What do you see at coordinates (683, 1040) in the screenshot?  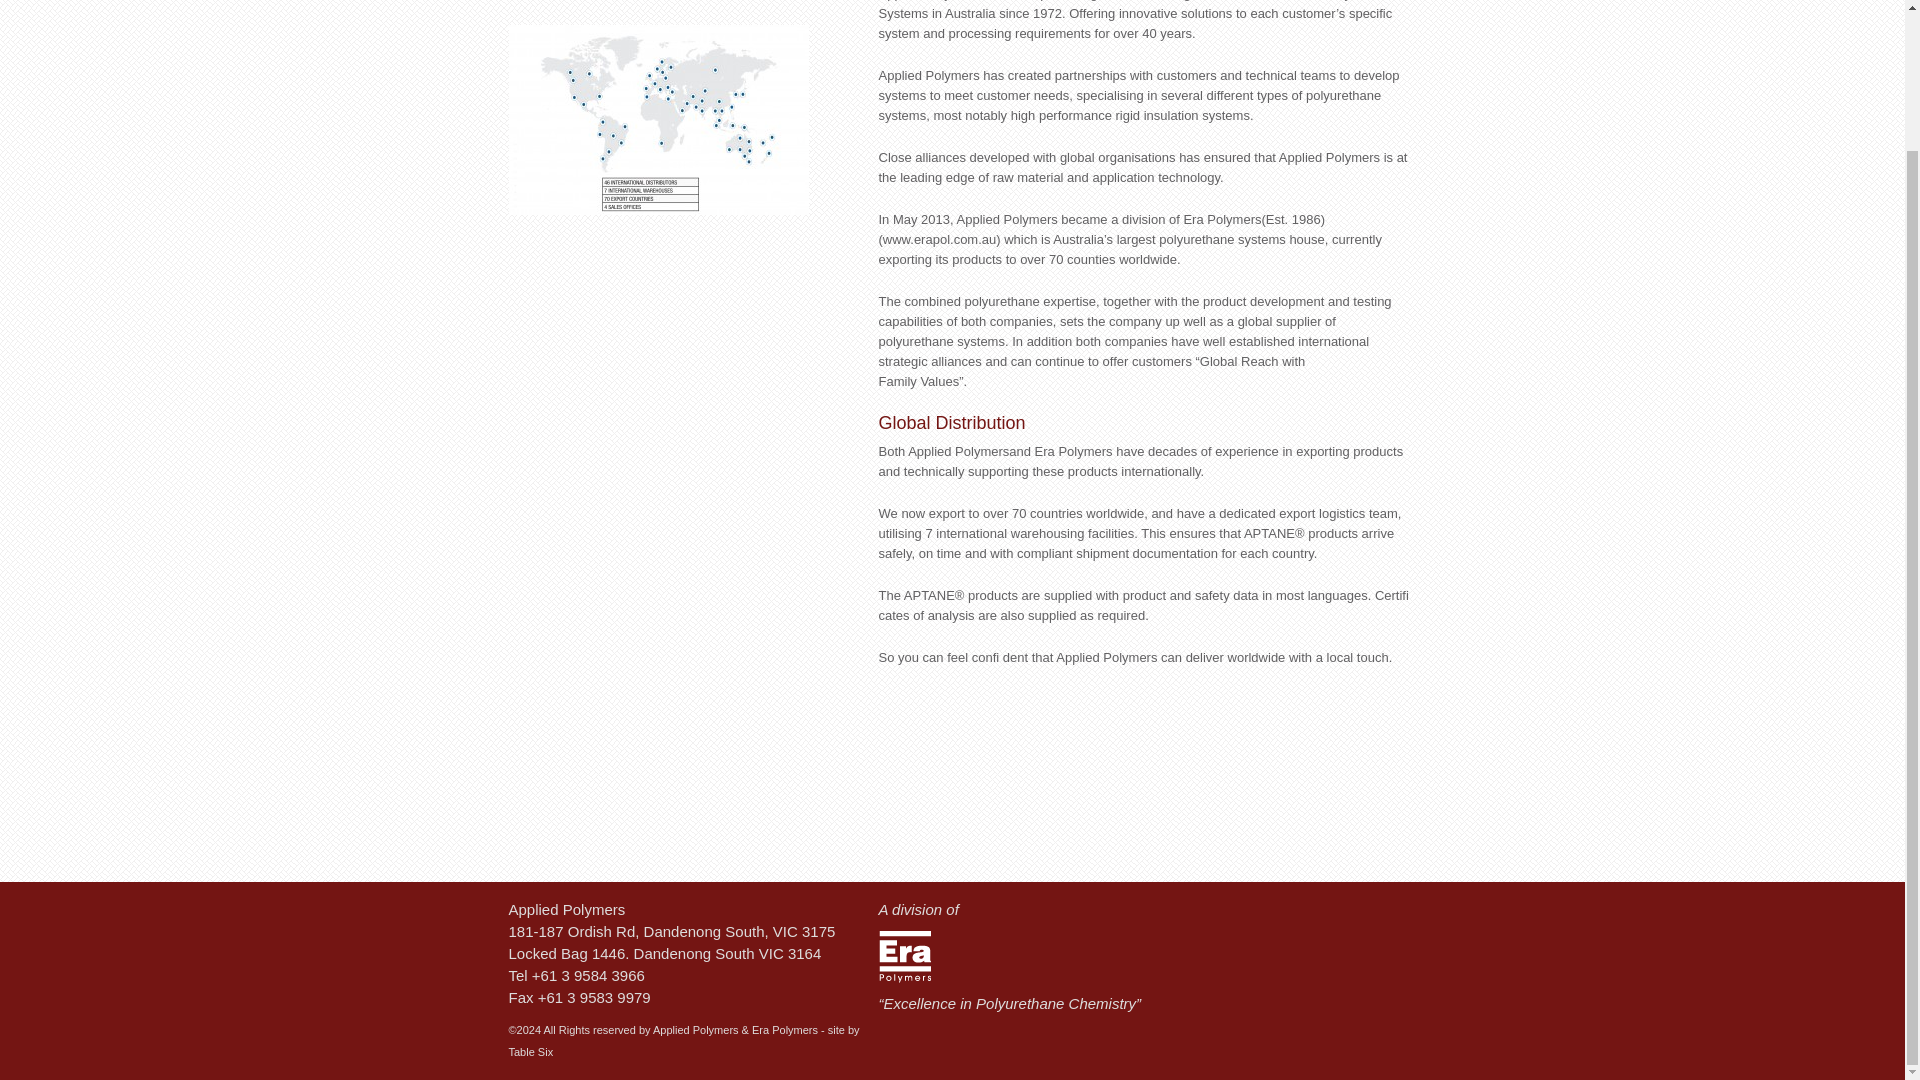 I see `table-six.com` at bounding box center [683, 1040].